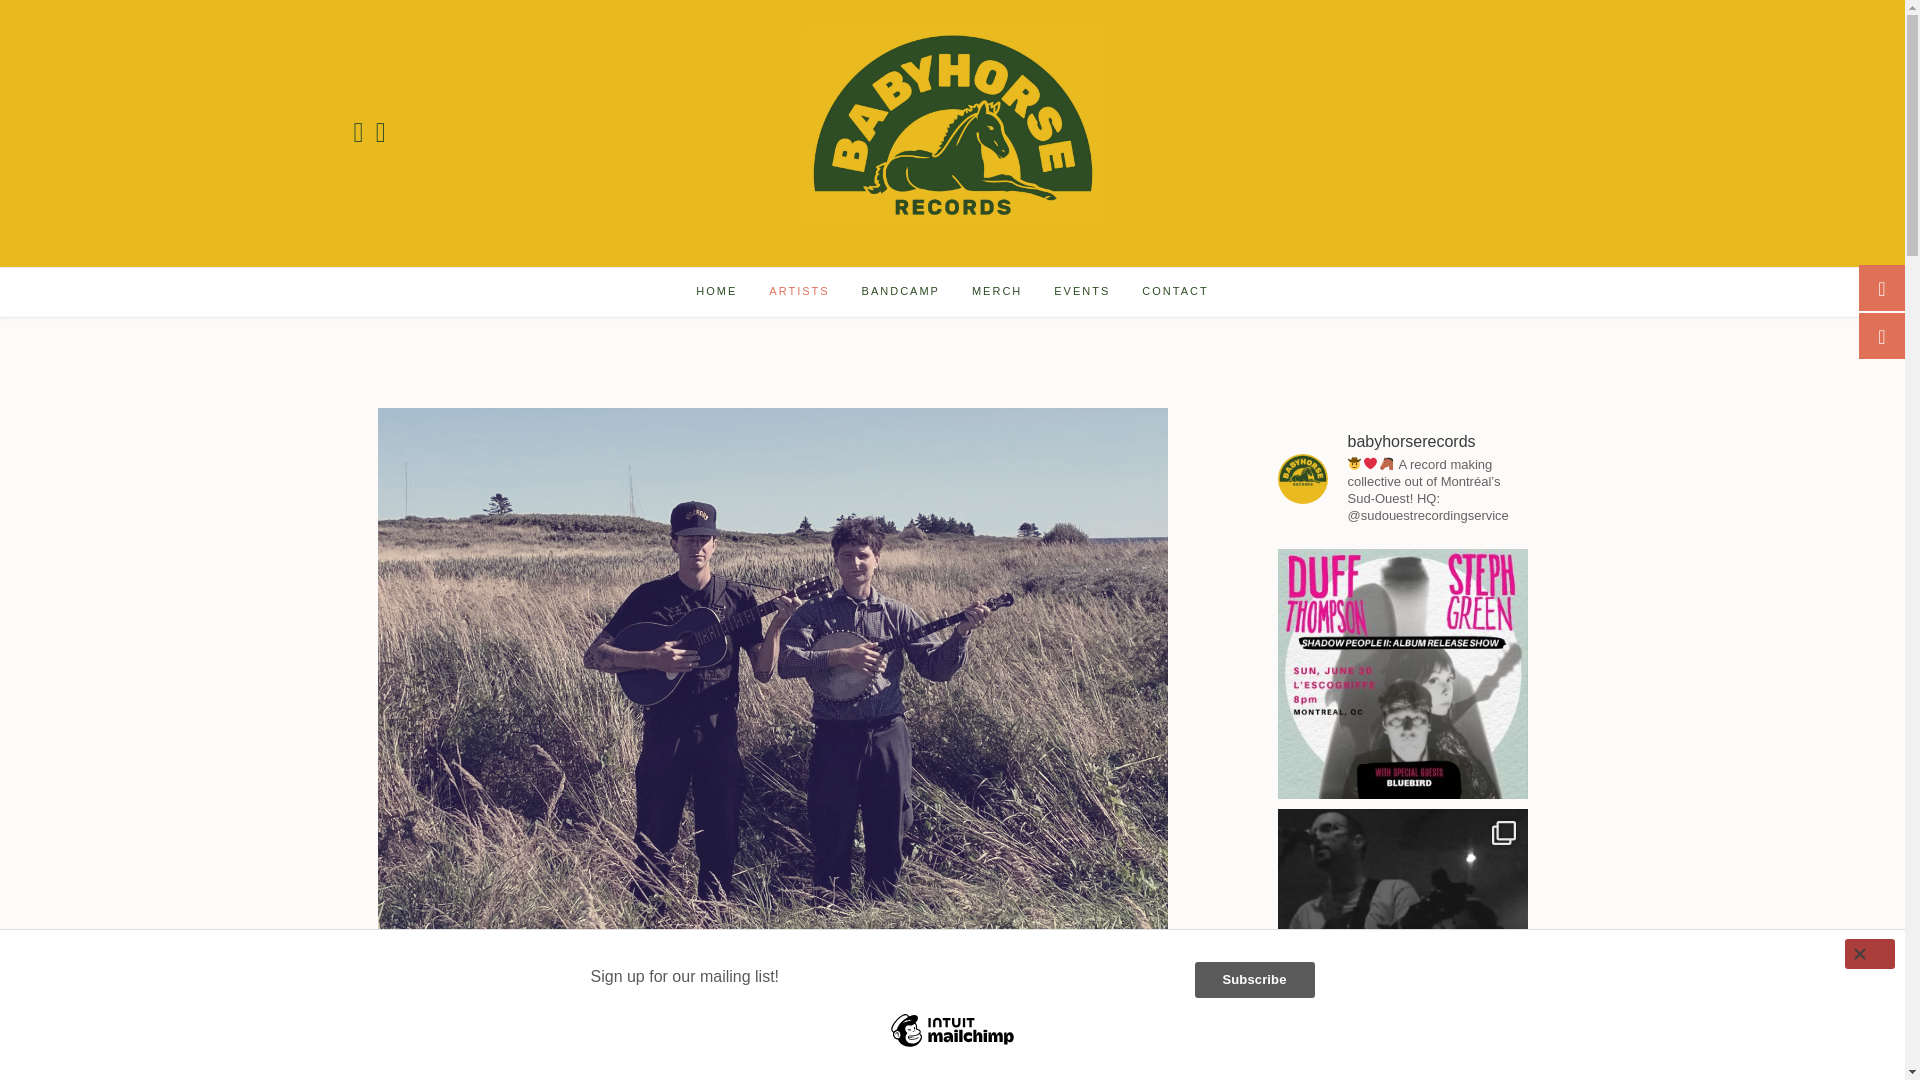 This screenshot has height=1080, width=1920. What do you see at coordinates (798, 292) in the screenshot?
I see `ARTISTS` at bounding box center [798, 292].